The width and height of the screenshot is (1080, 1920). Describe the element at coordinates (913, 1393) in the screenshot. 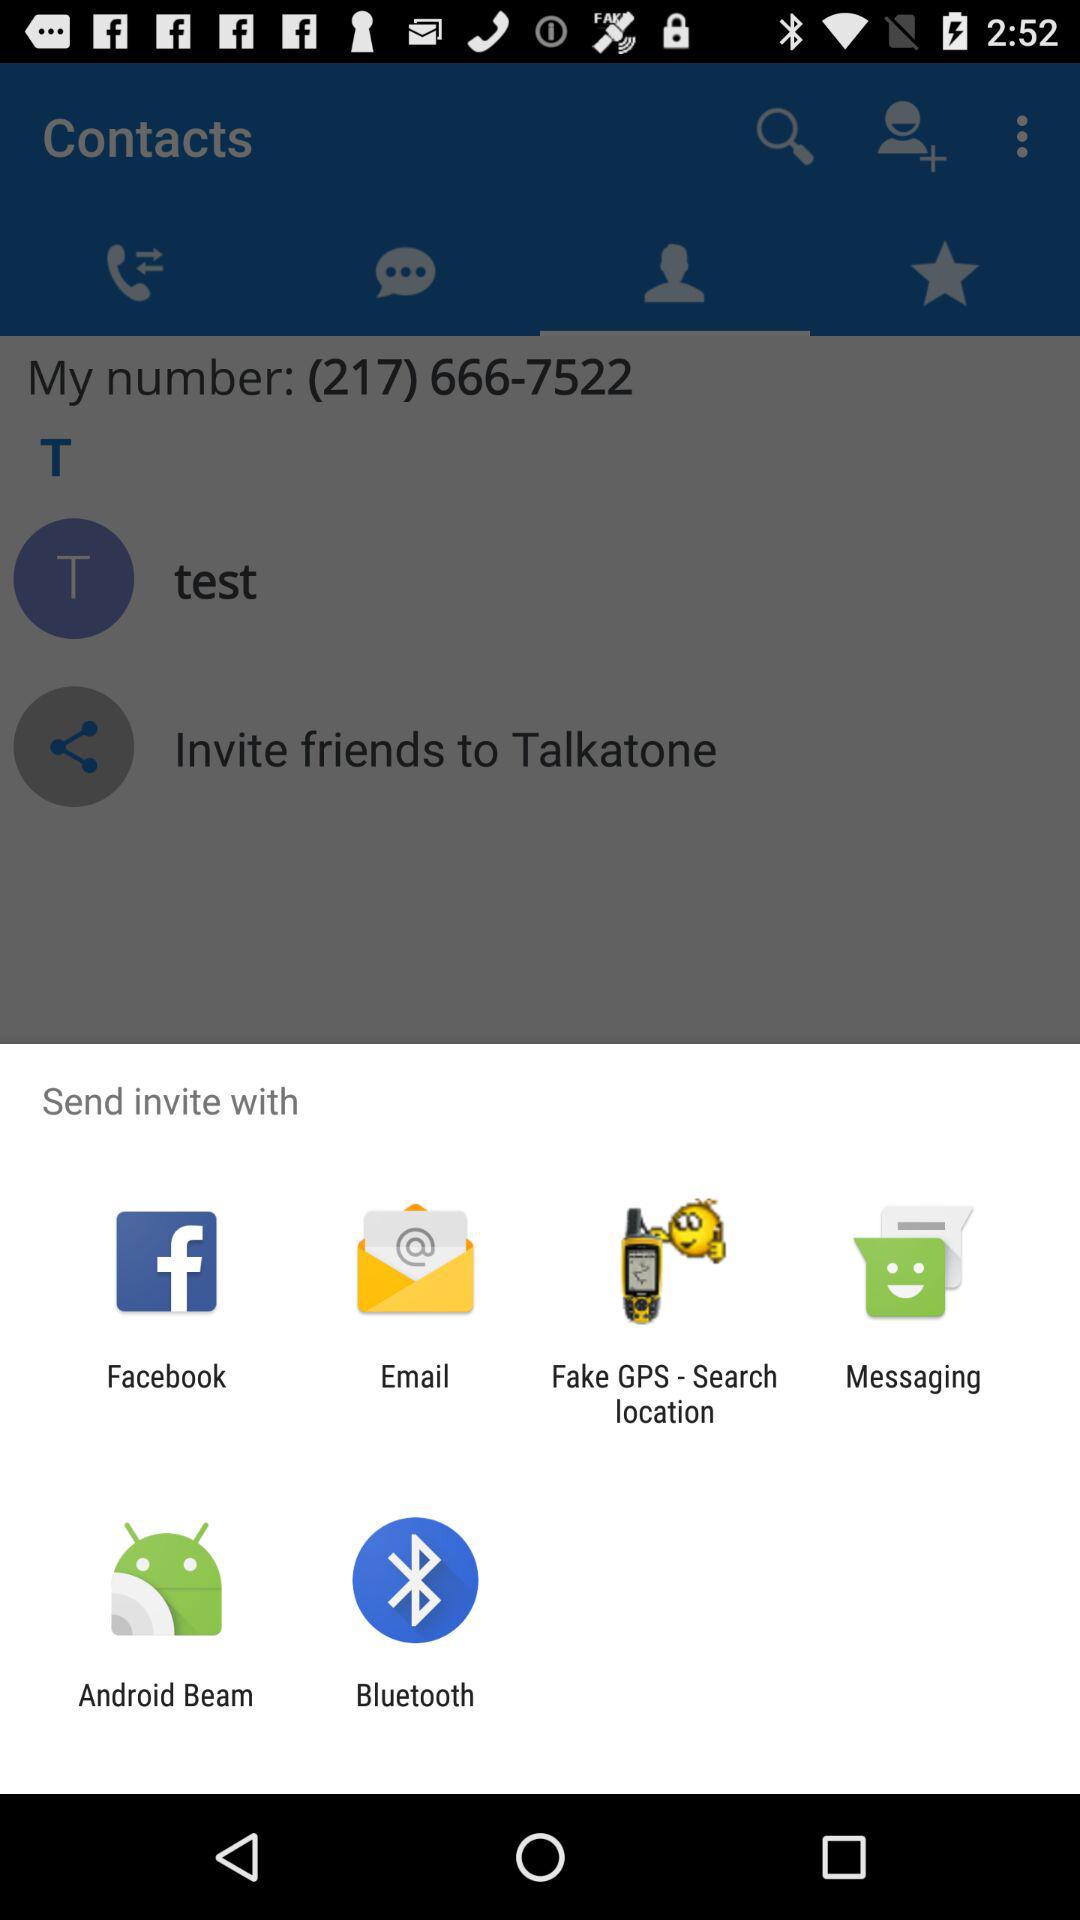

I see `launch the item at the bottom right corner` at that location.